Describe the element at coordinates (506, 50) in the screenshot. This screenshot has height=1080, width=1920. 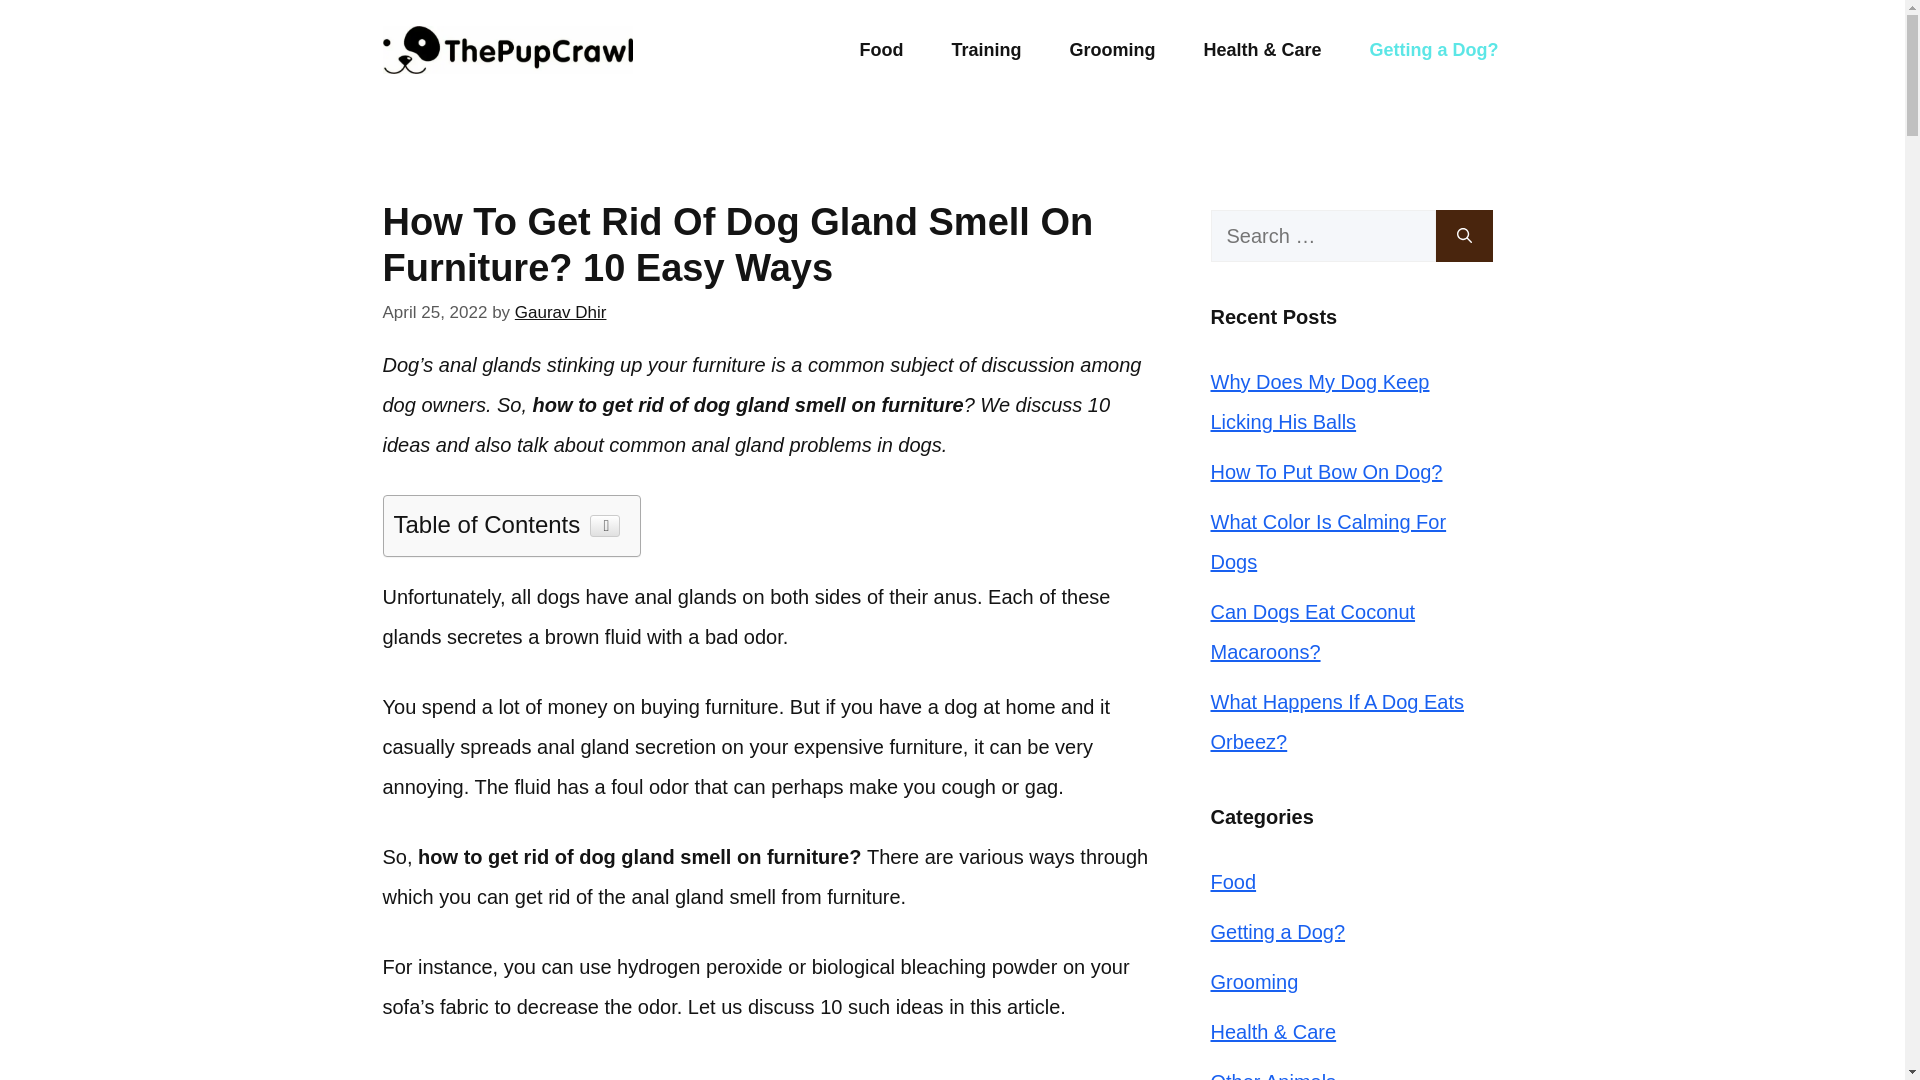
I see `thepupcrawl.com` at that location.